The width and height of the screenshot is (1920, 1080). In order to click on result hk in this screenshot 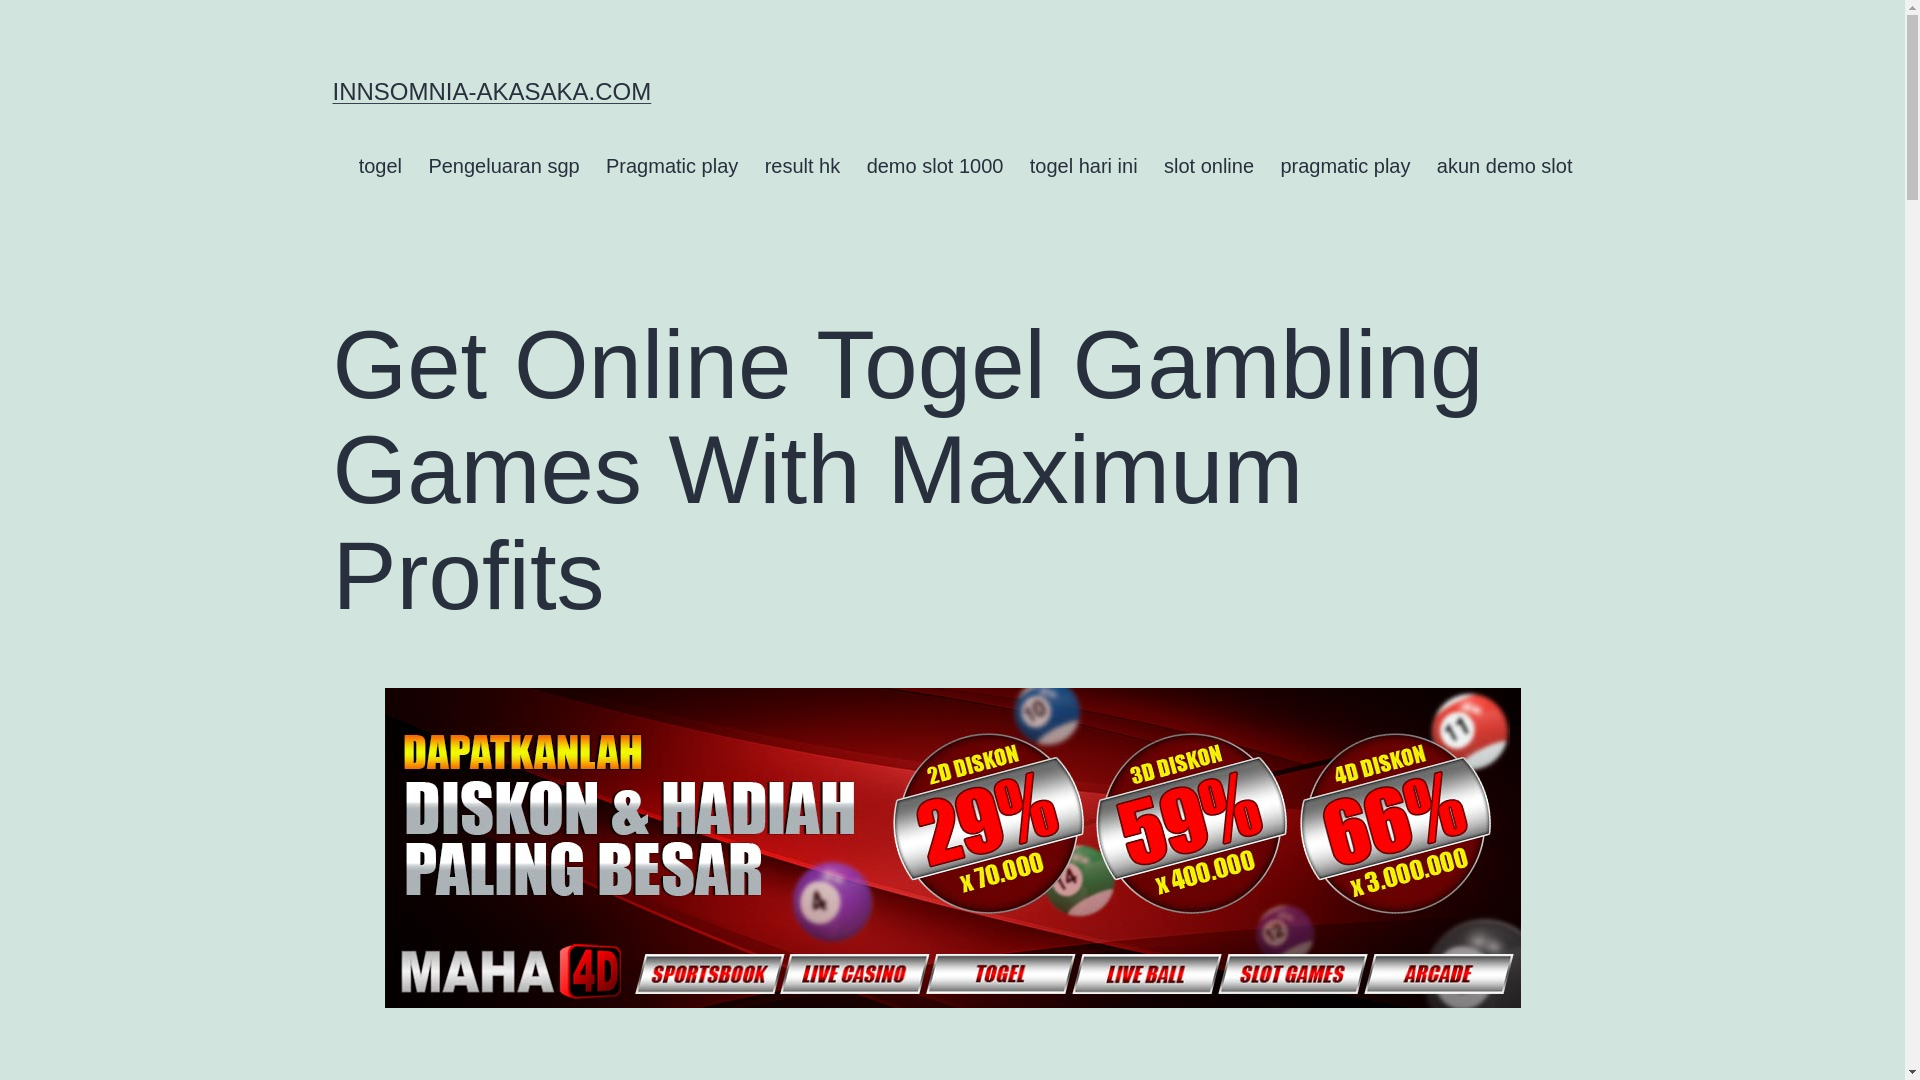, I will do `click(801, 166)`.